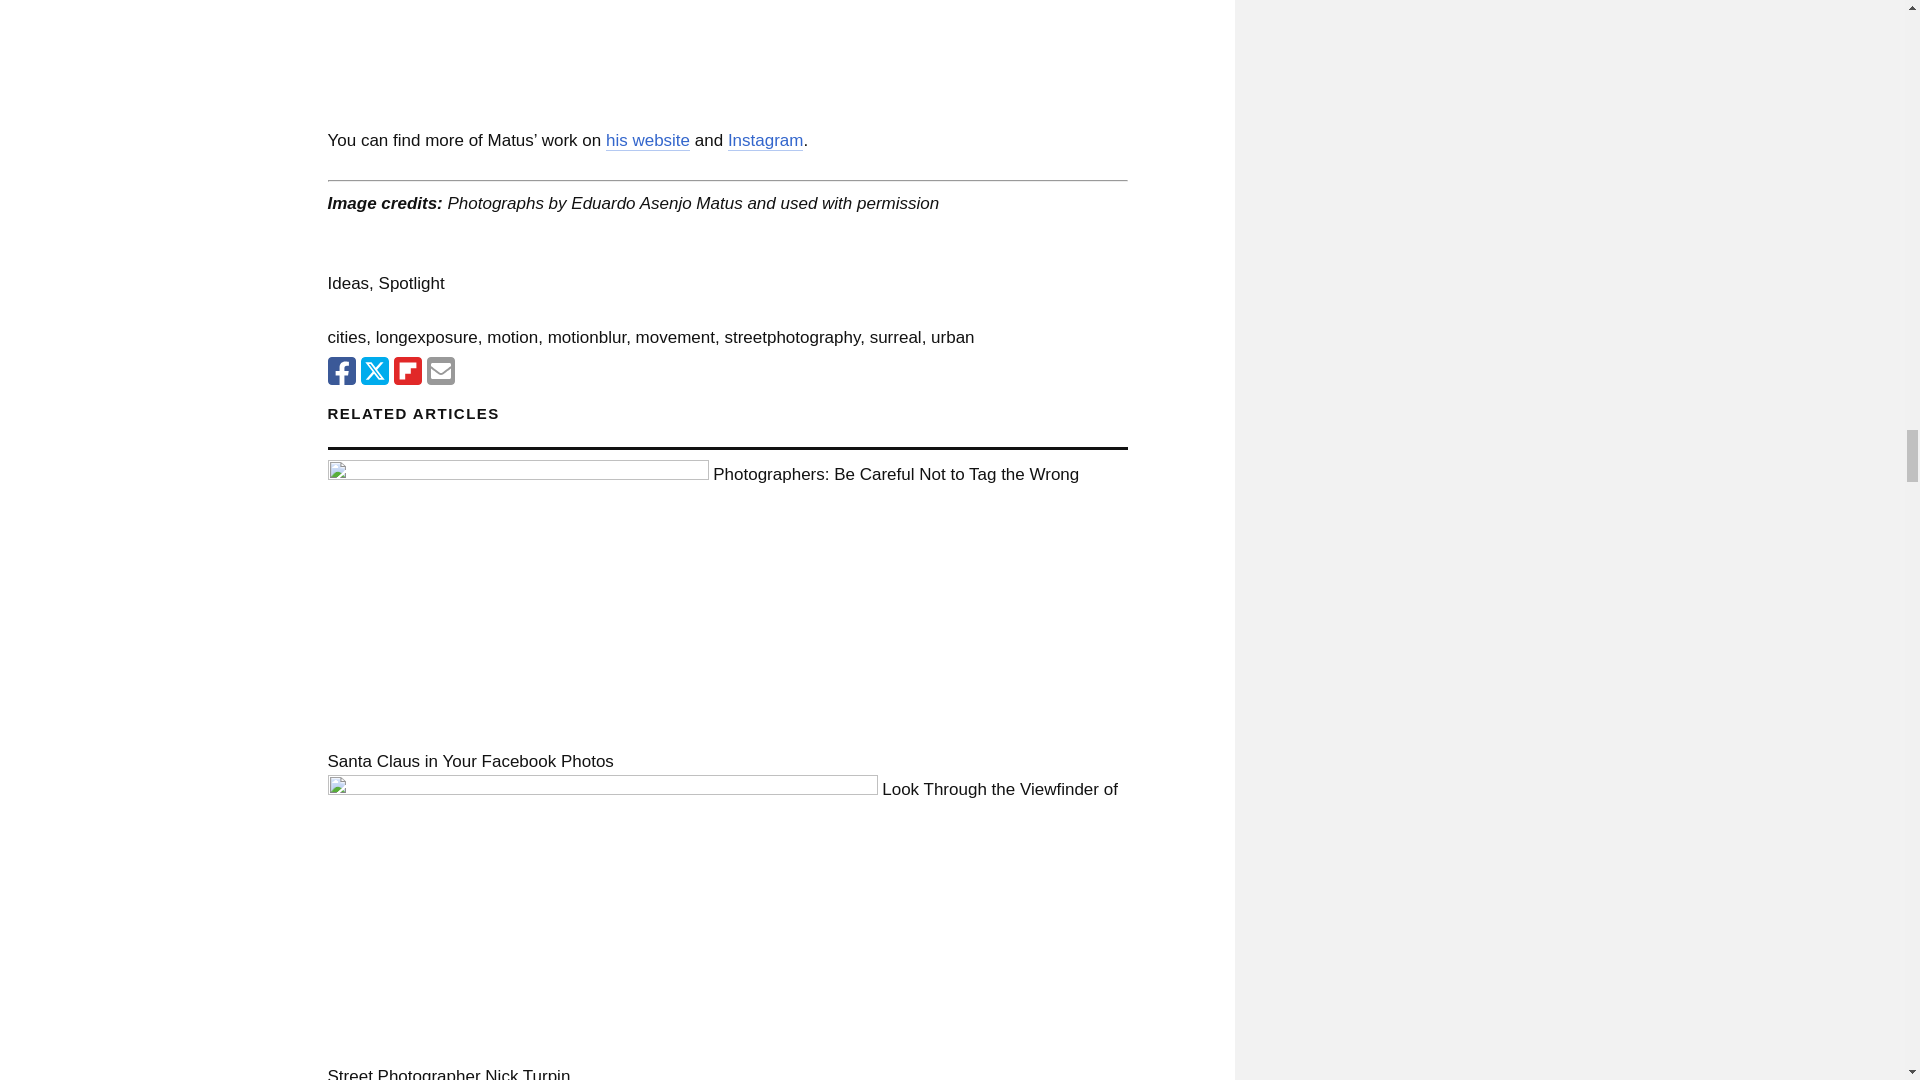 Image resolution: width=1920 pixels, height=1080 pixels. What do you see at coordinates (427, 337) in the screenshot?
I see `longexposure` at bounding box center [427, 337].